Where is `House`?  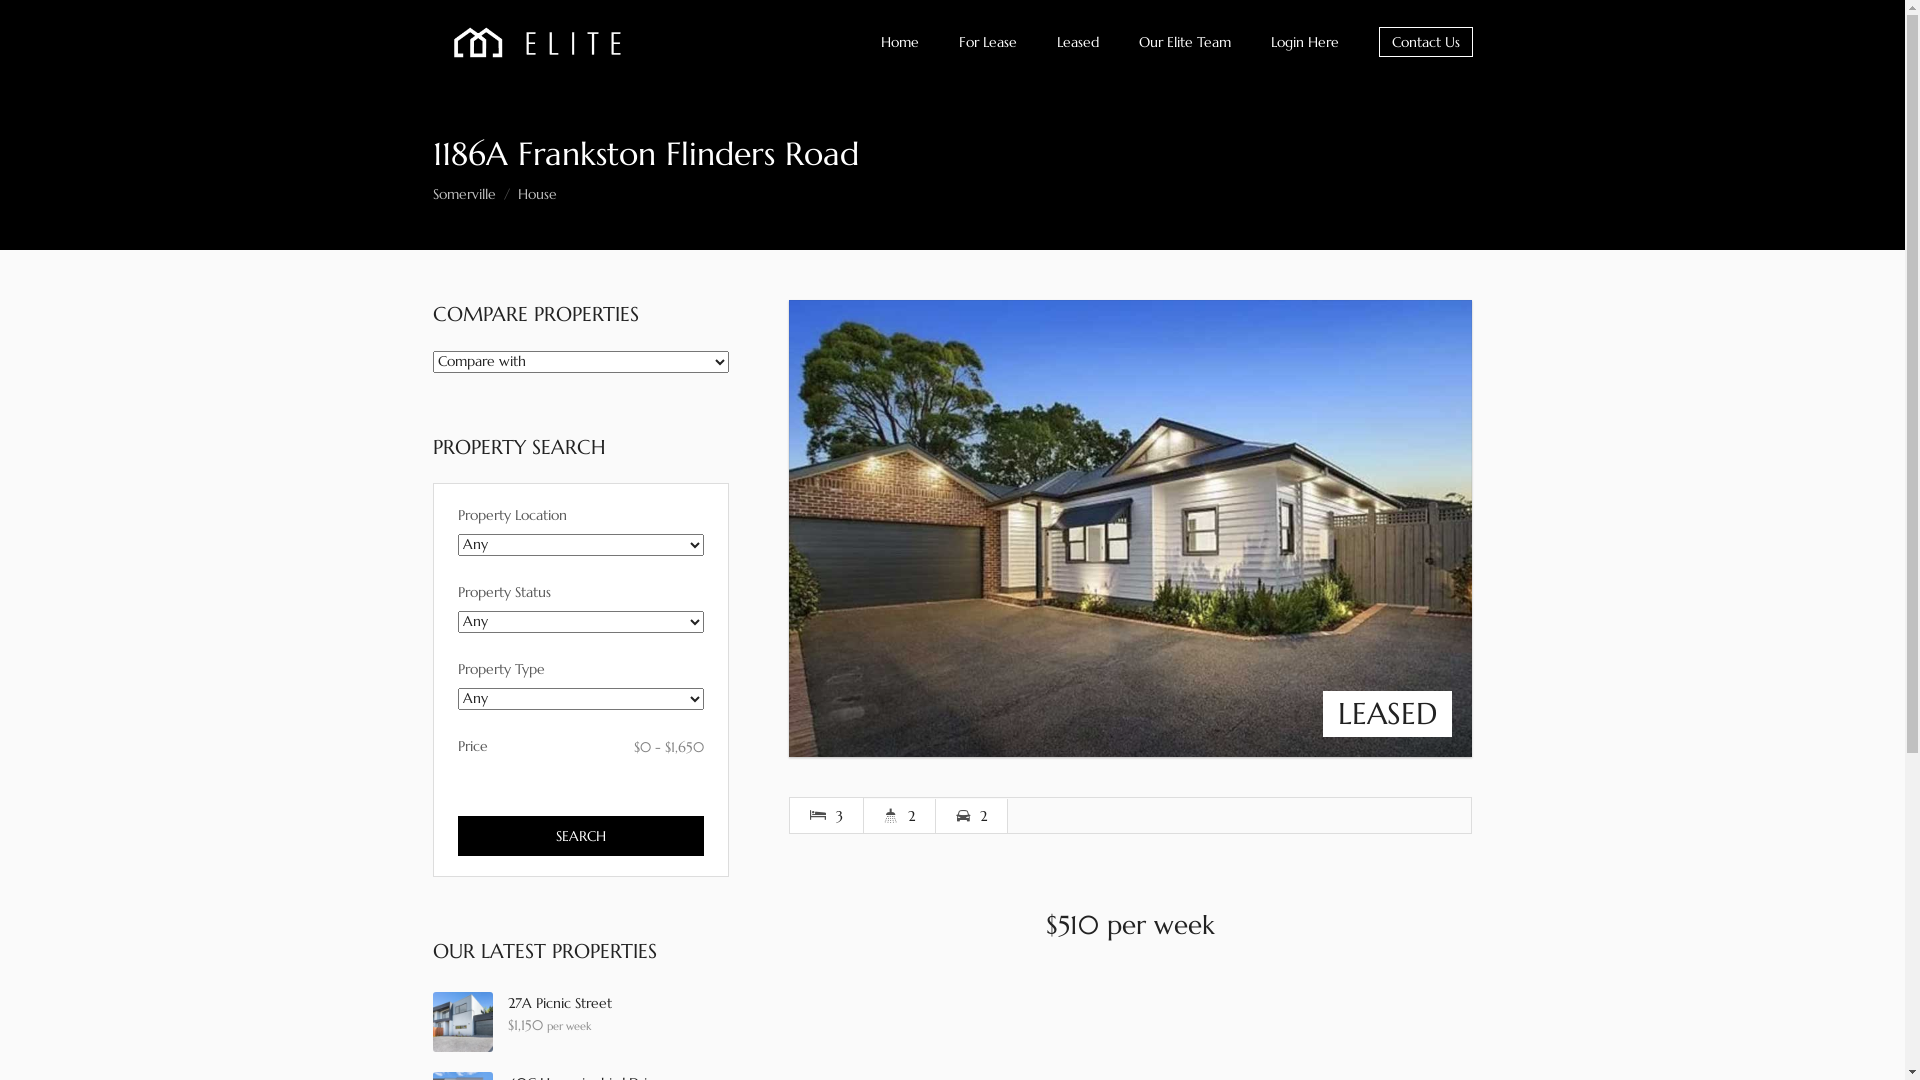
House is located at coordinates (538, 194).